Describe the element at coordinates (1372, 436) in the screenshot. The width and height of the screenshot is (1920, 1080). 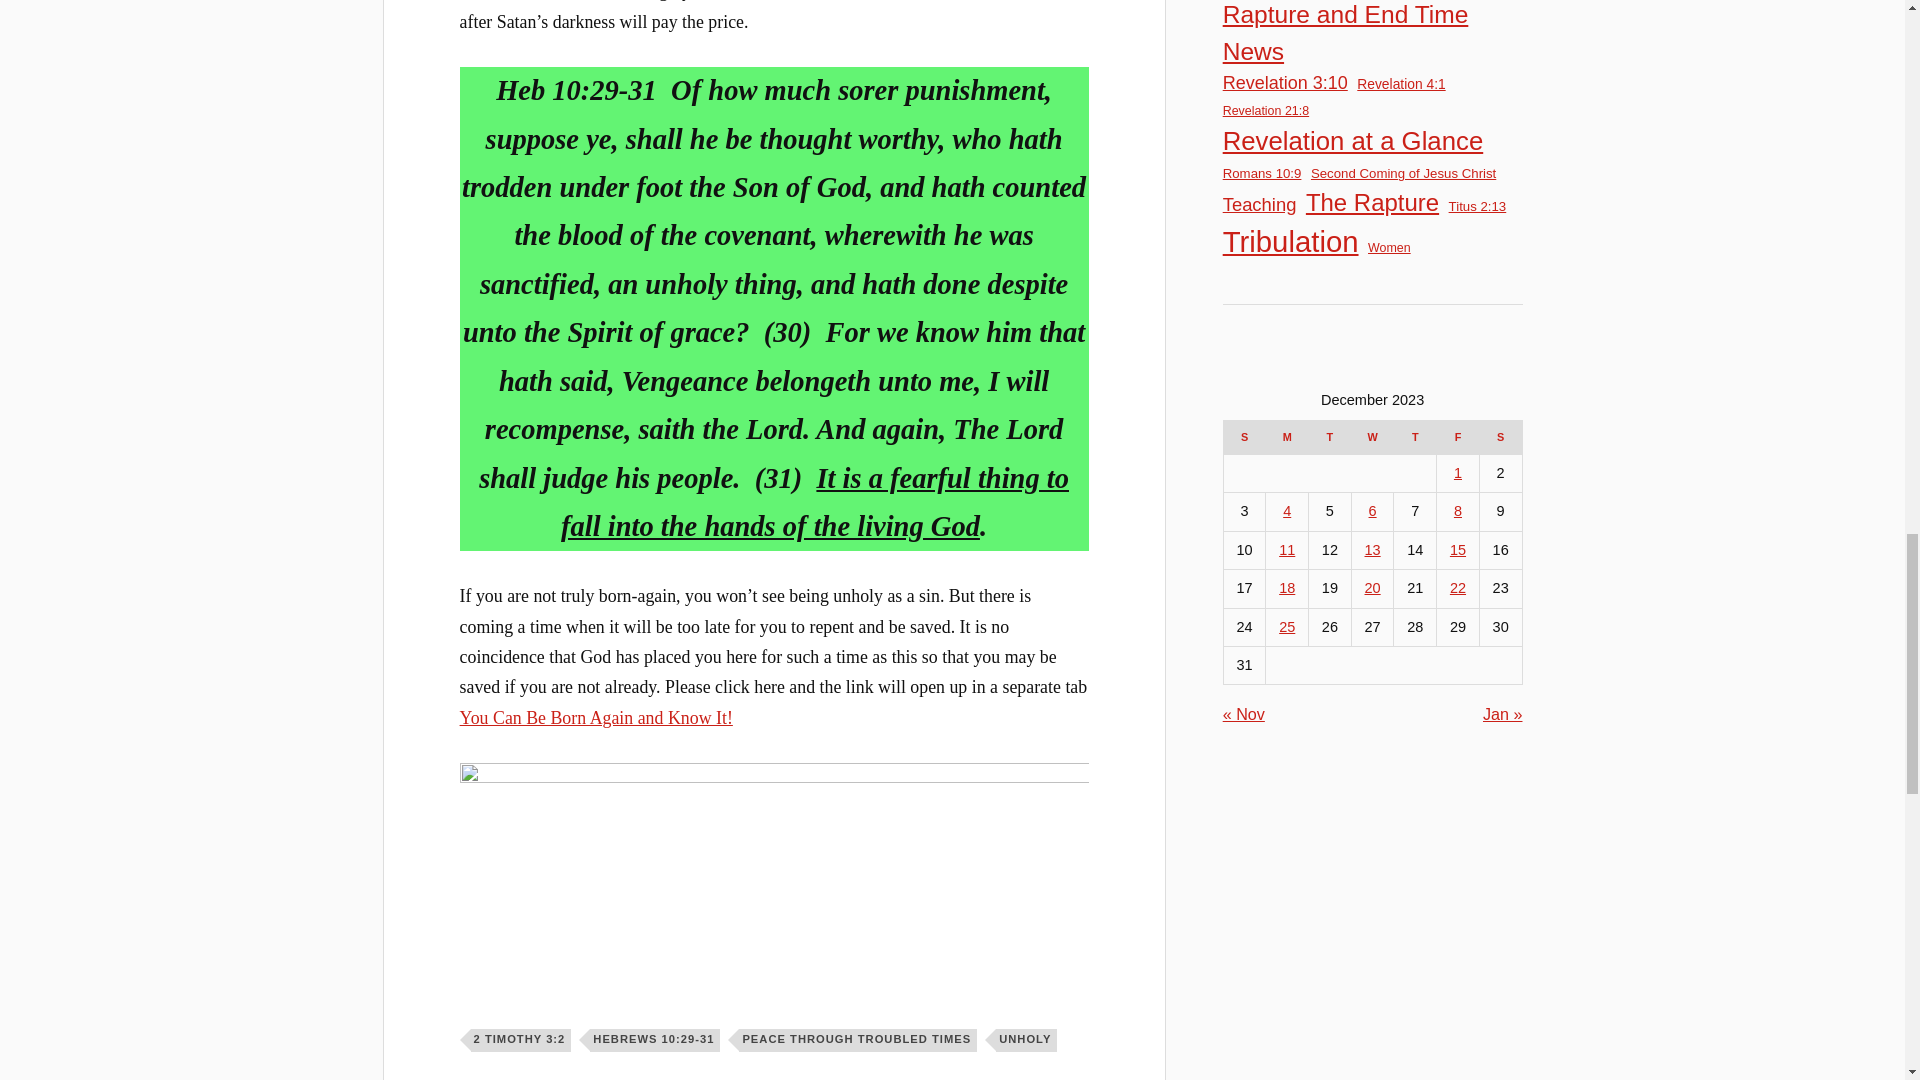
I see `Wednesday` at that location.